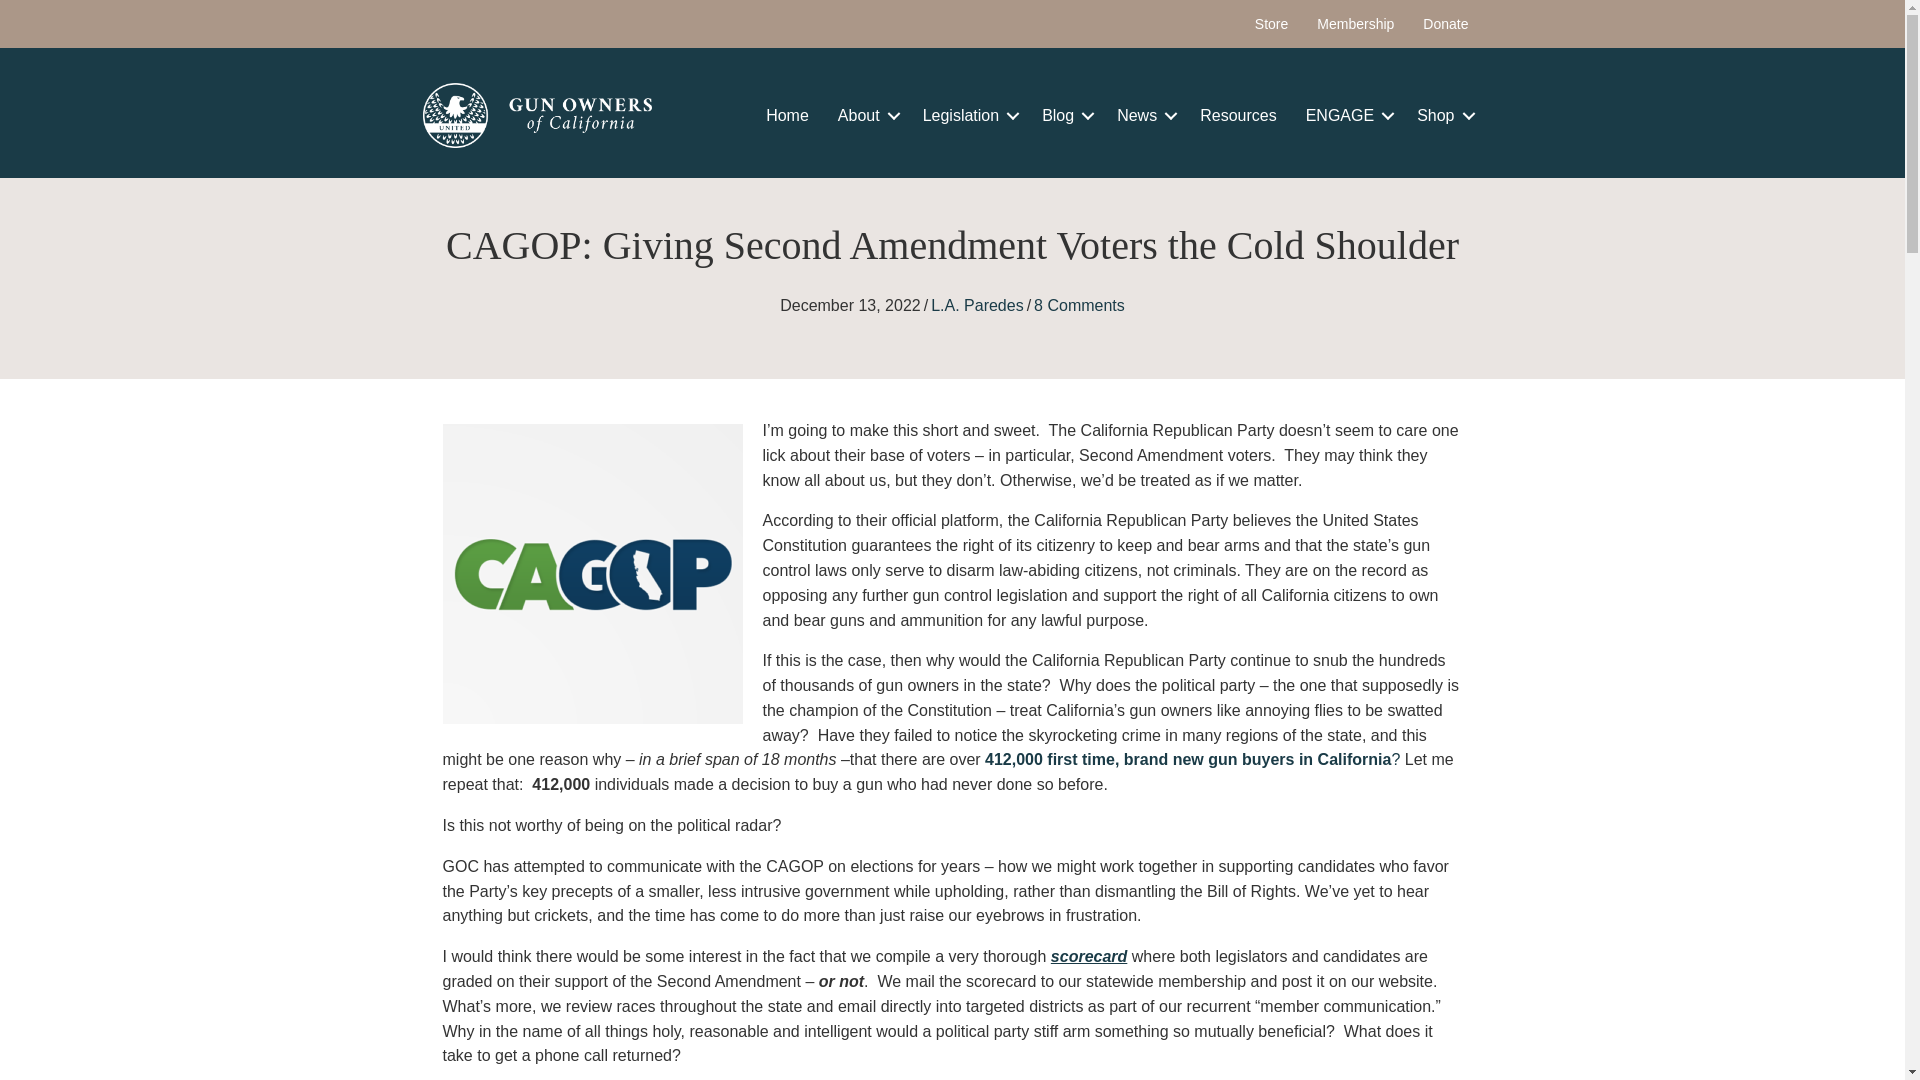 Image resolution: width=1920 pixels, height=1080 pixels. I want to click on Membership, so click(1355, 24).